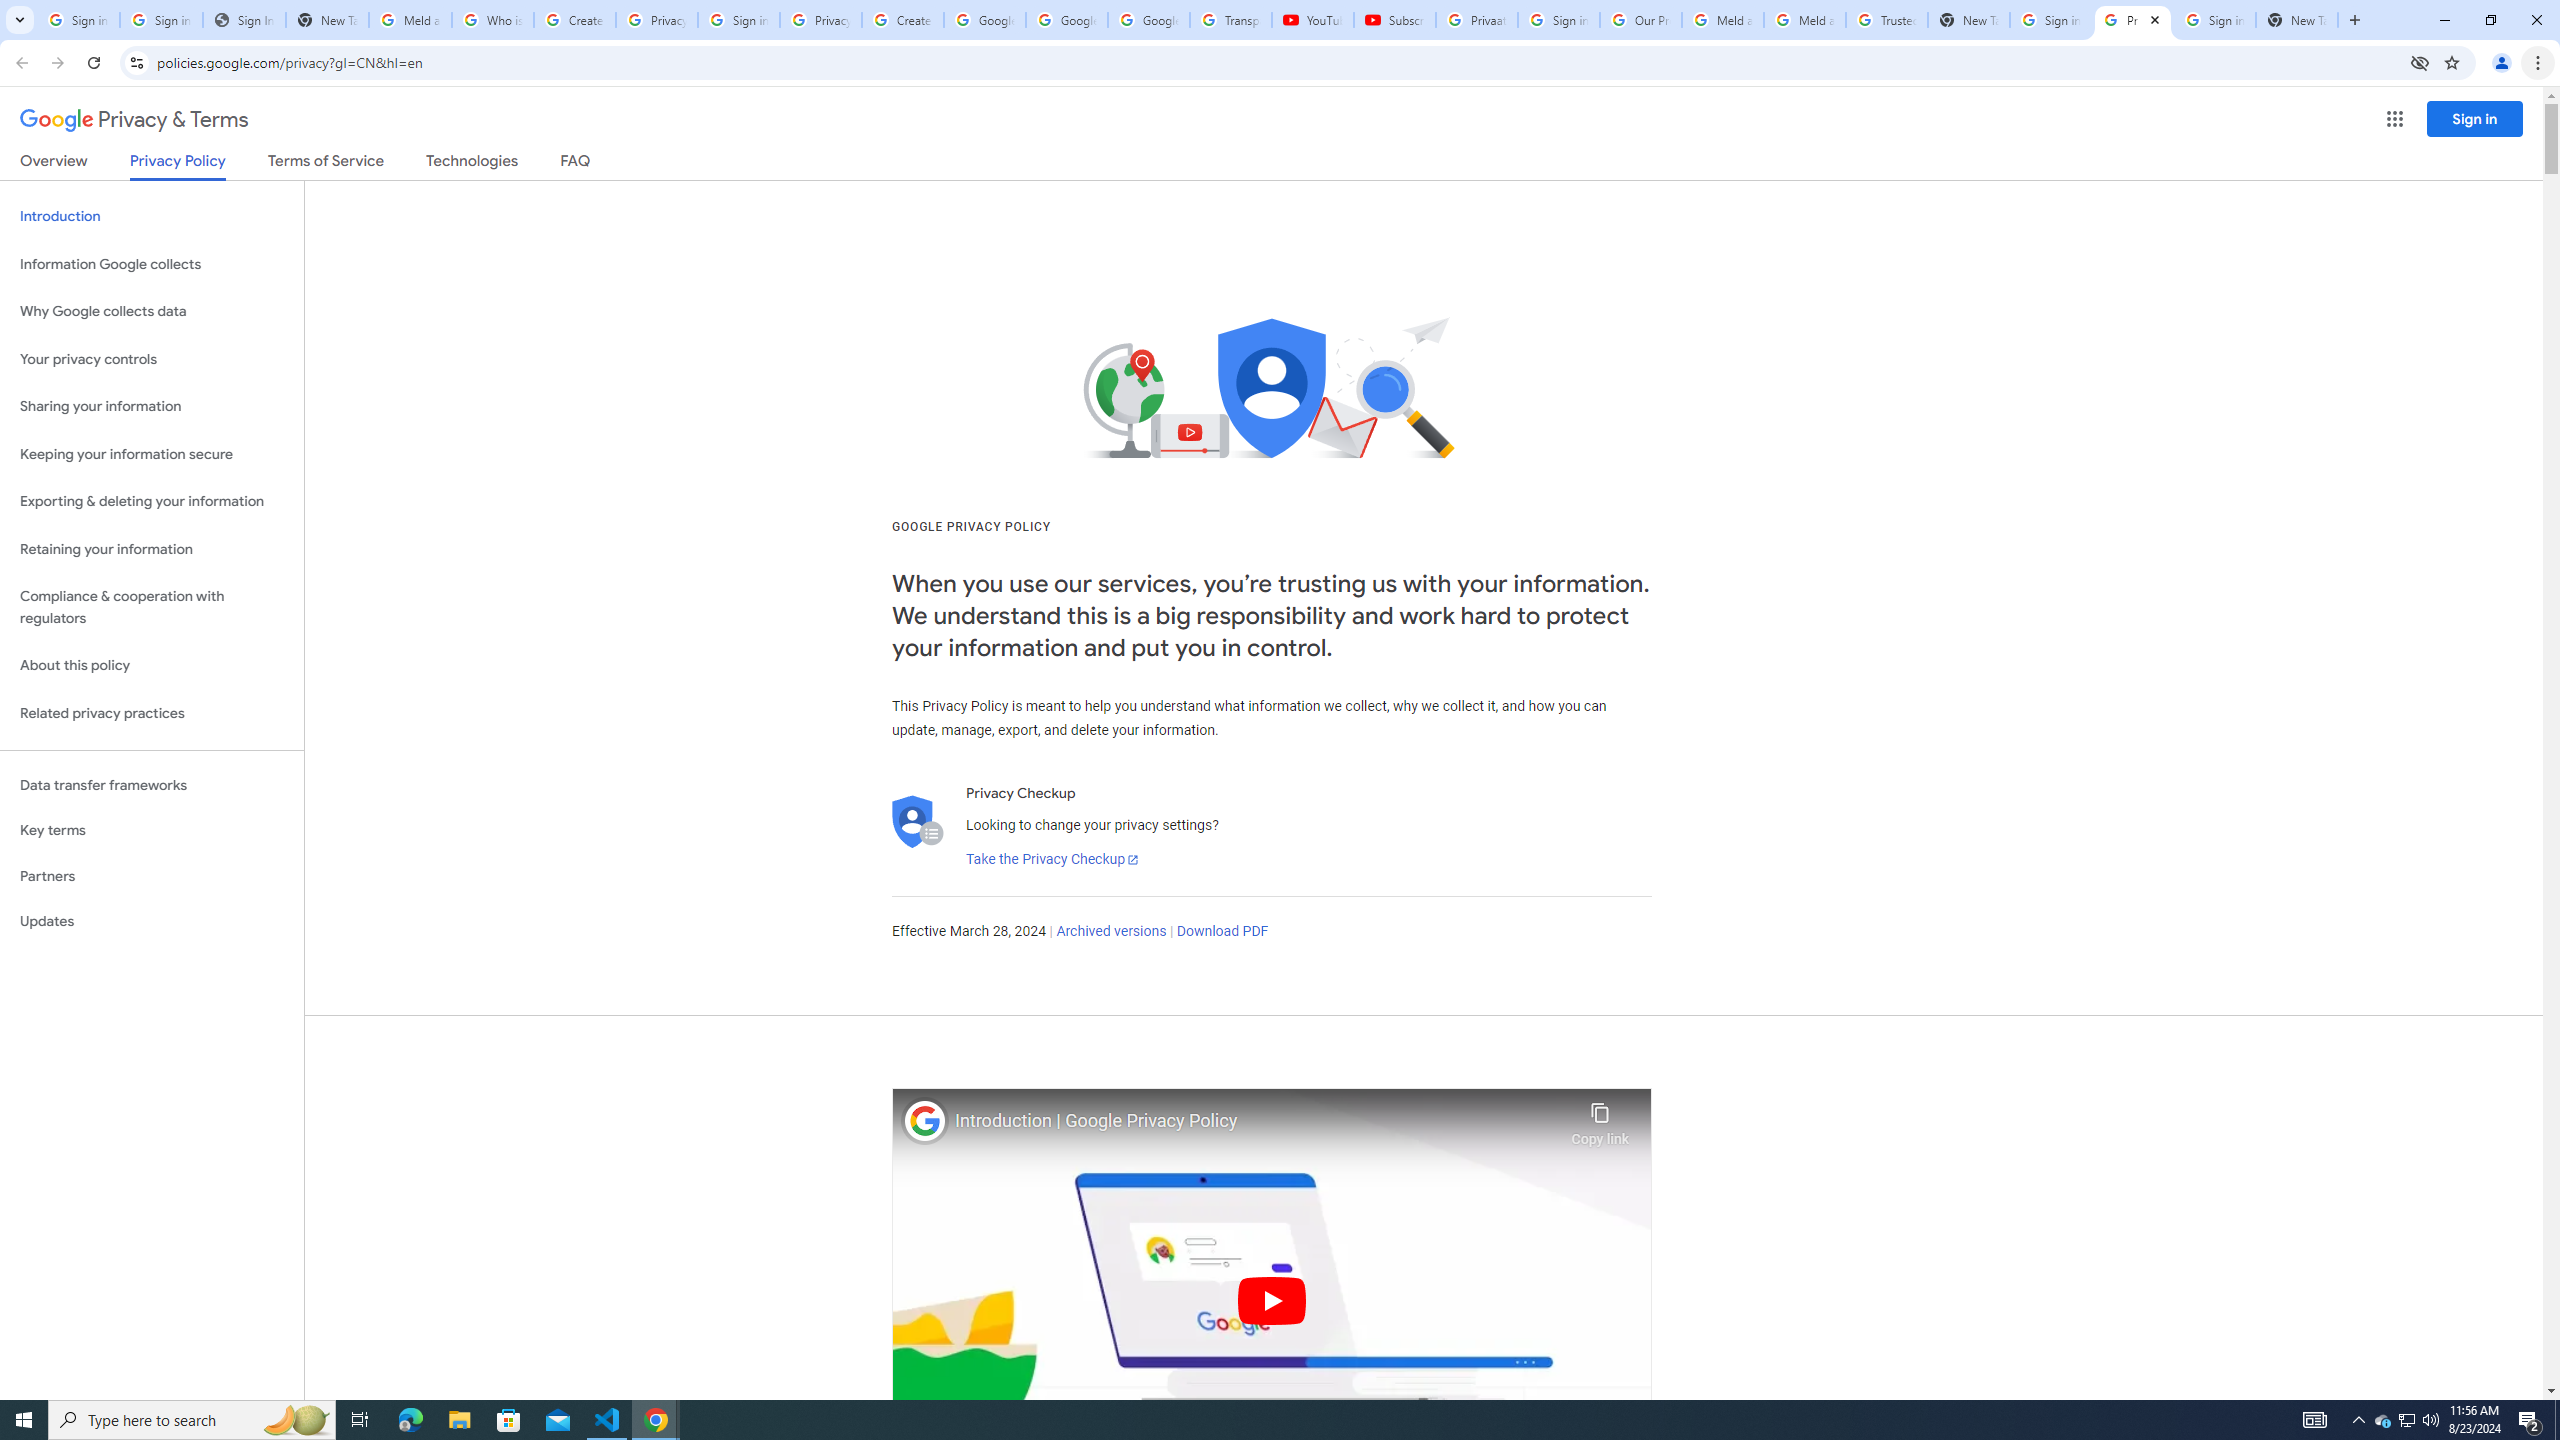 The image size is (2560, 1440). What do you see at coordinates (1222, 932) in the screenshot?
I see `Download PDF` at bounding box center [1222, 932].